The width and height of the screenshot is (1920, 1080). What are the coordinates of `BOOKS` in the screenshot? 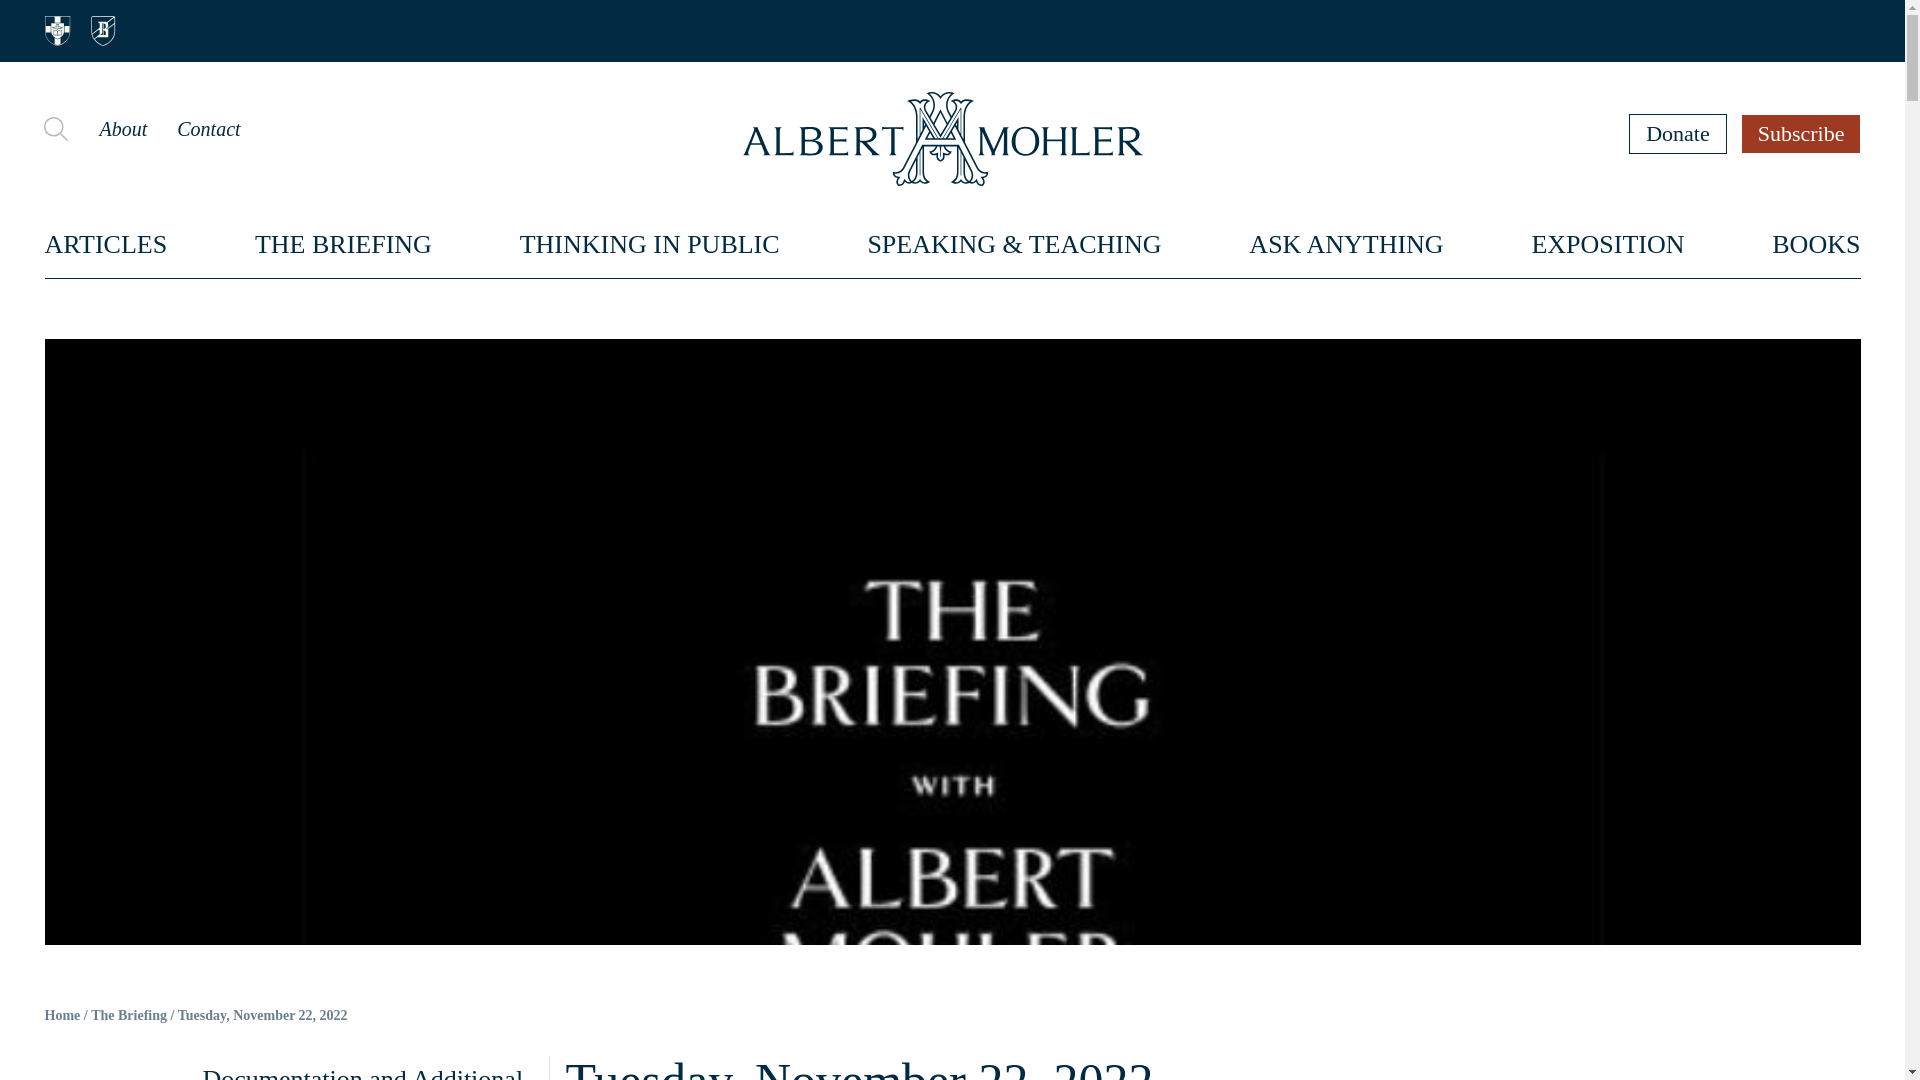 It's located at (1816, 244).